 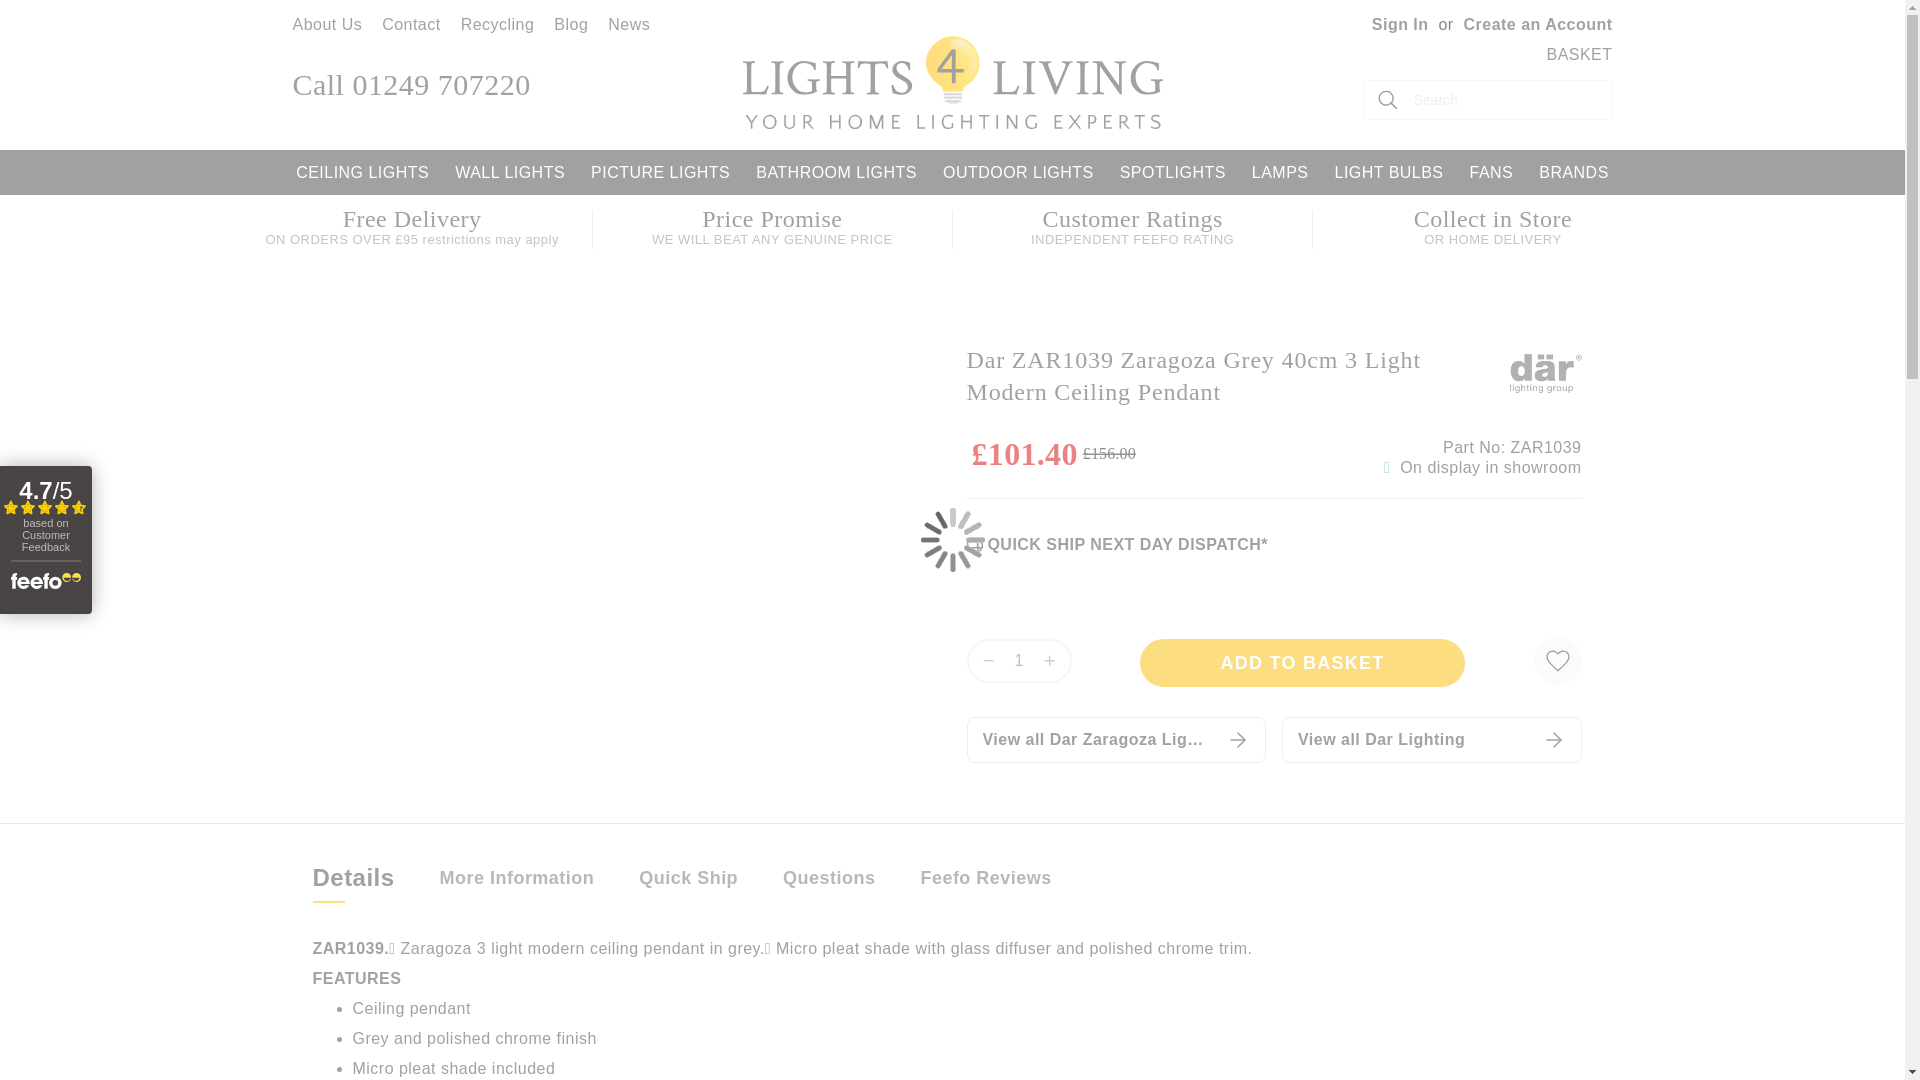 What do you see at coordinates (362, 172) in the screenshot?
I see `Ceiling Lights` at bounding box center [362, 172].